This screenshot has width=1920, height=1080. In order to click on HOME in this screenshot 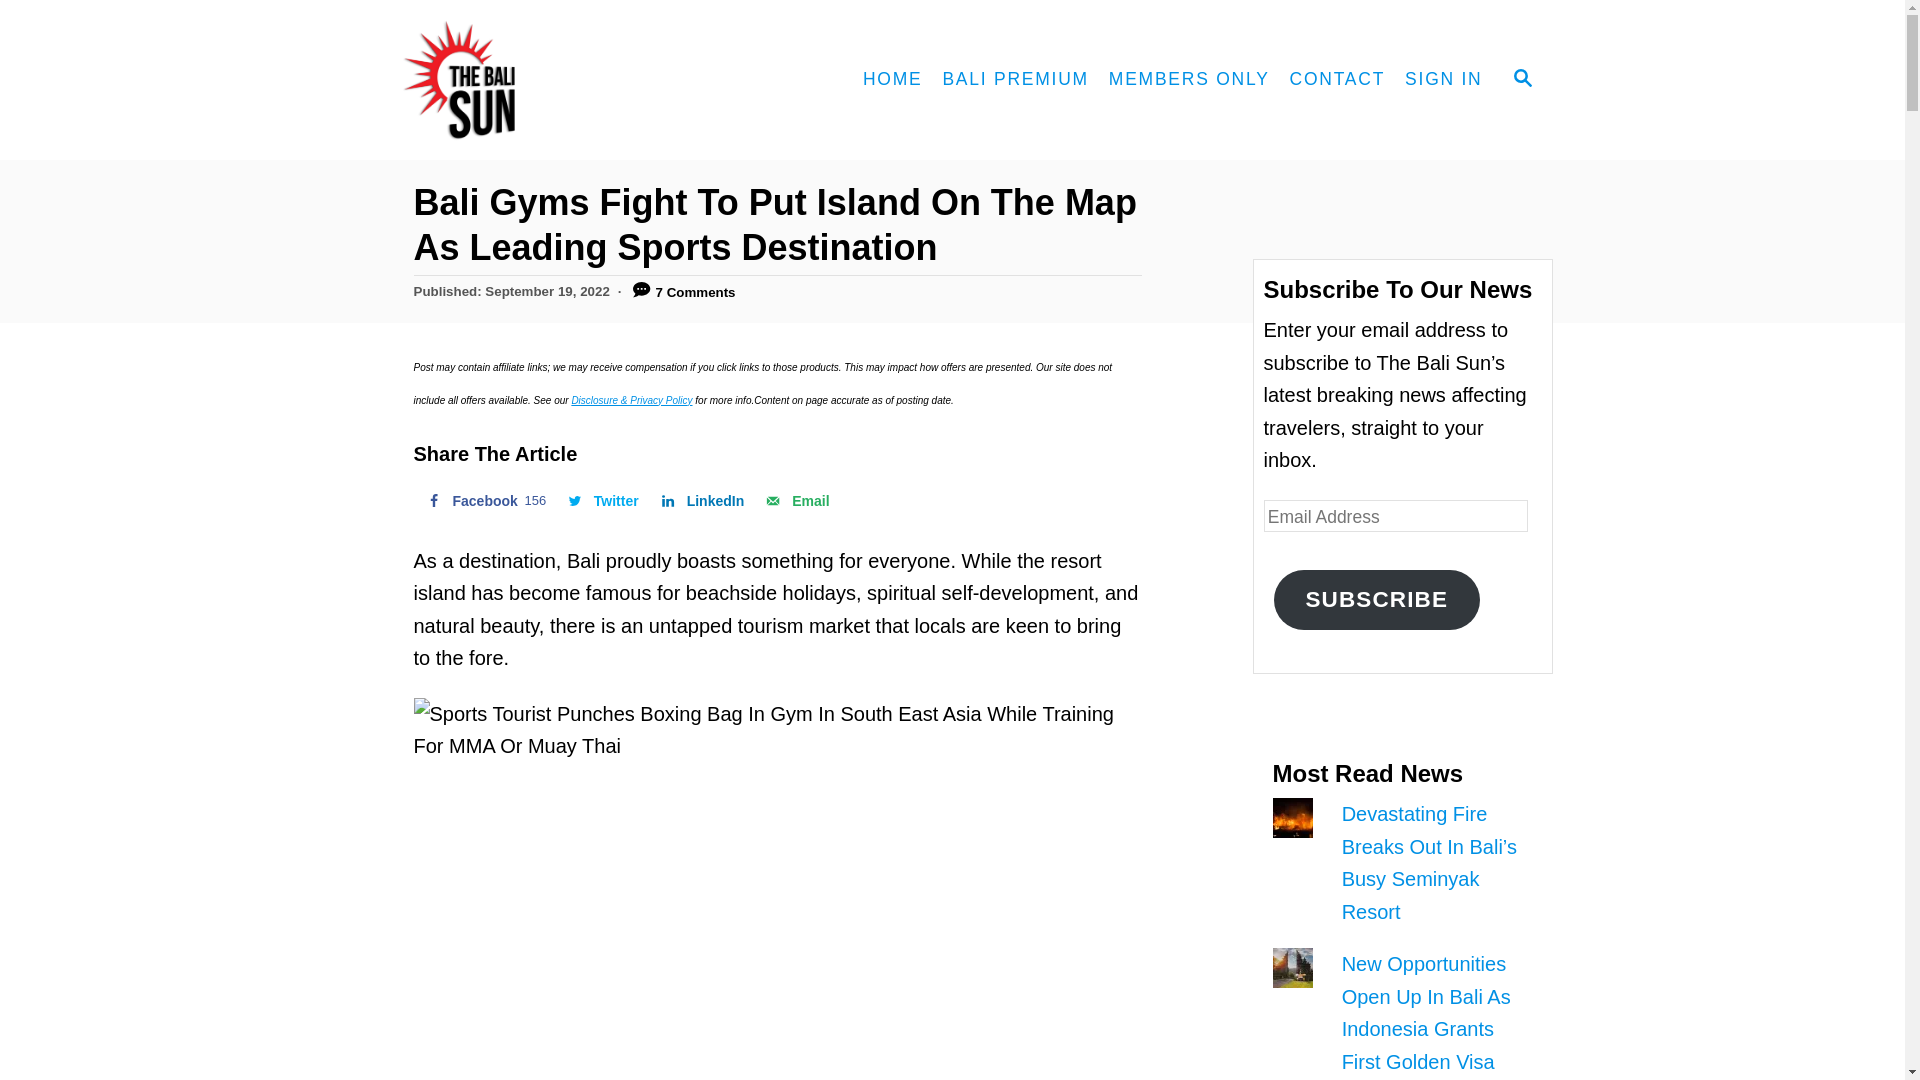, I will do `click(1443, 80)`.